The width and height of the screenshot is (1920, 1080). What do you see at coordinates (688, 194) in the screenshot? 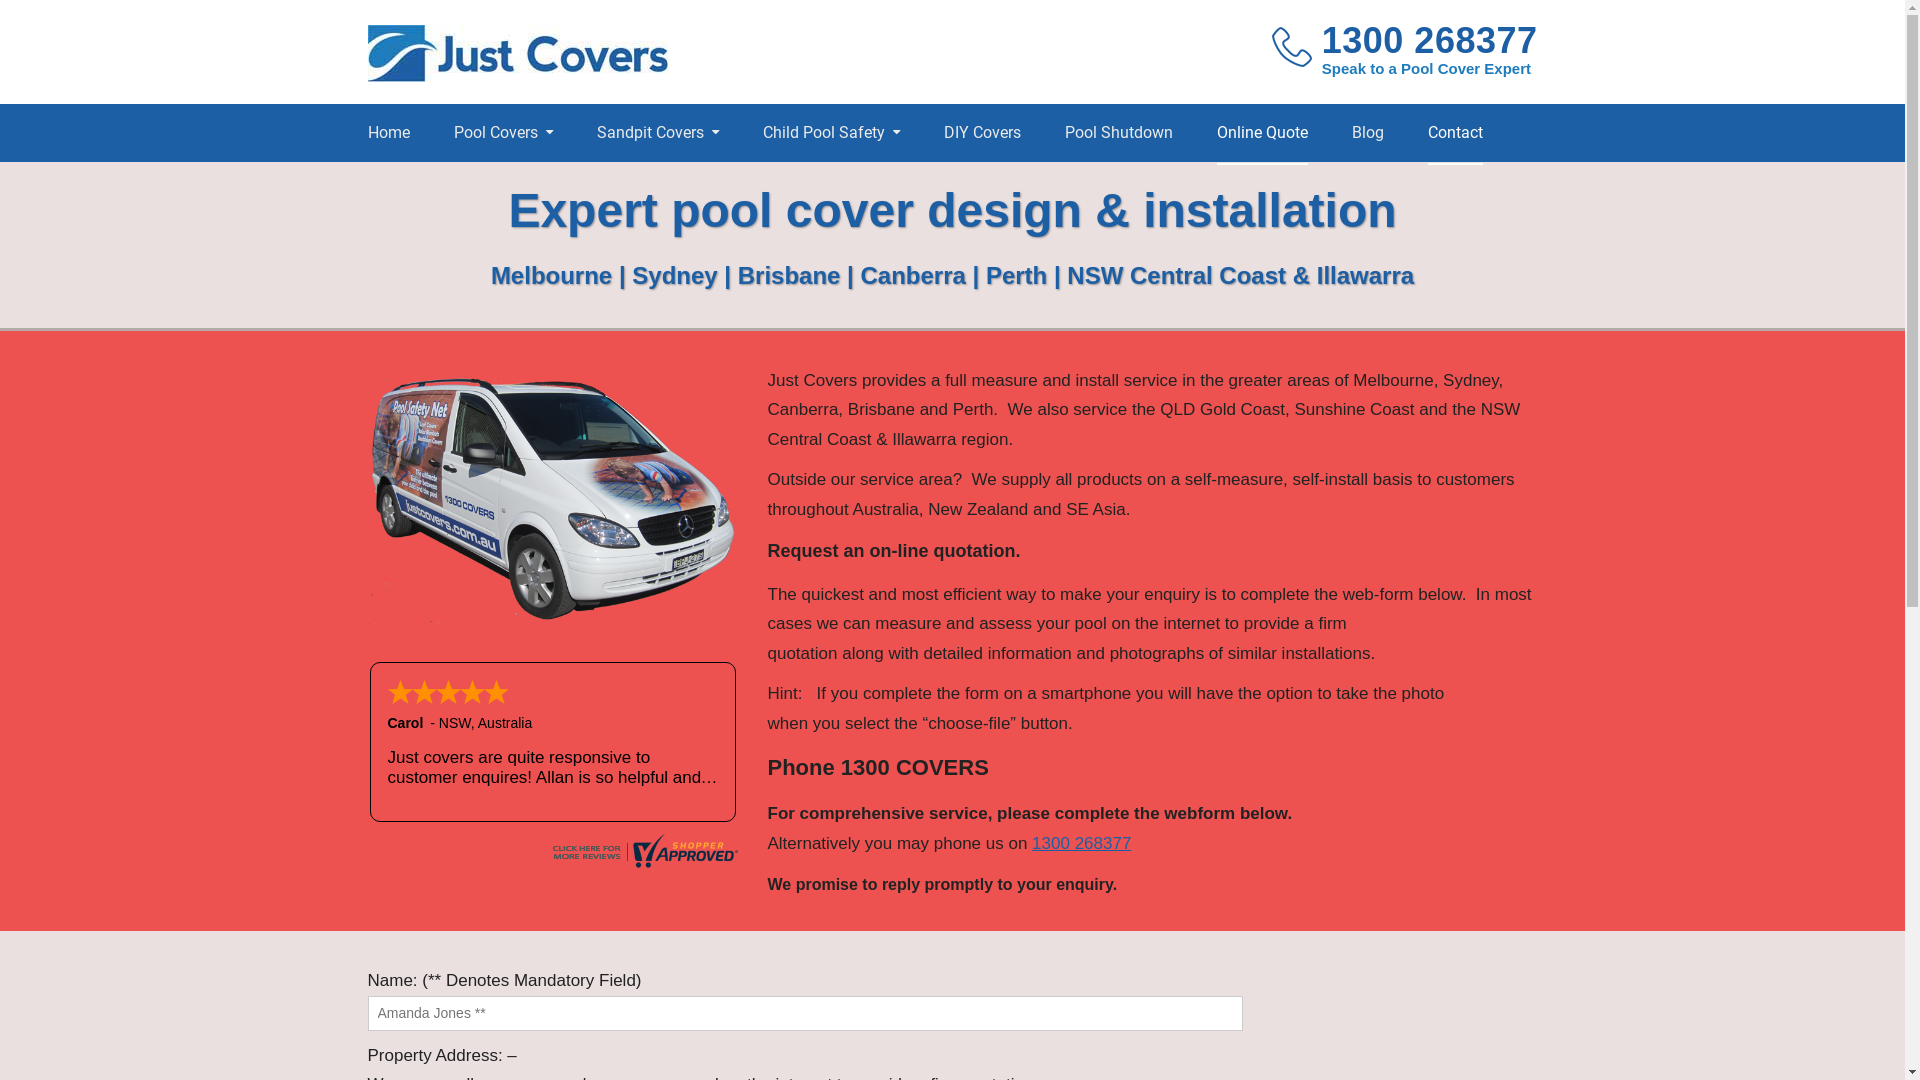
I see `Sandpit Cover Attachments` at bounding box center [688, 194].